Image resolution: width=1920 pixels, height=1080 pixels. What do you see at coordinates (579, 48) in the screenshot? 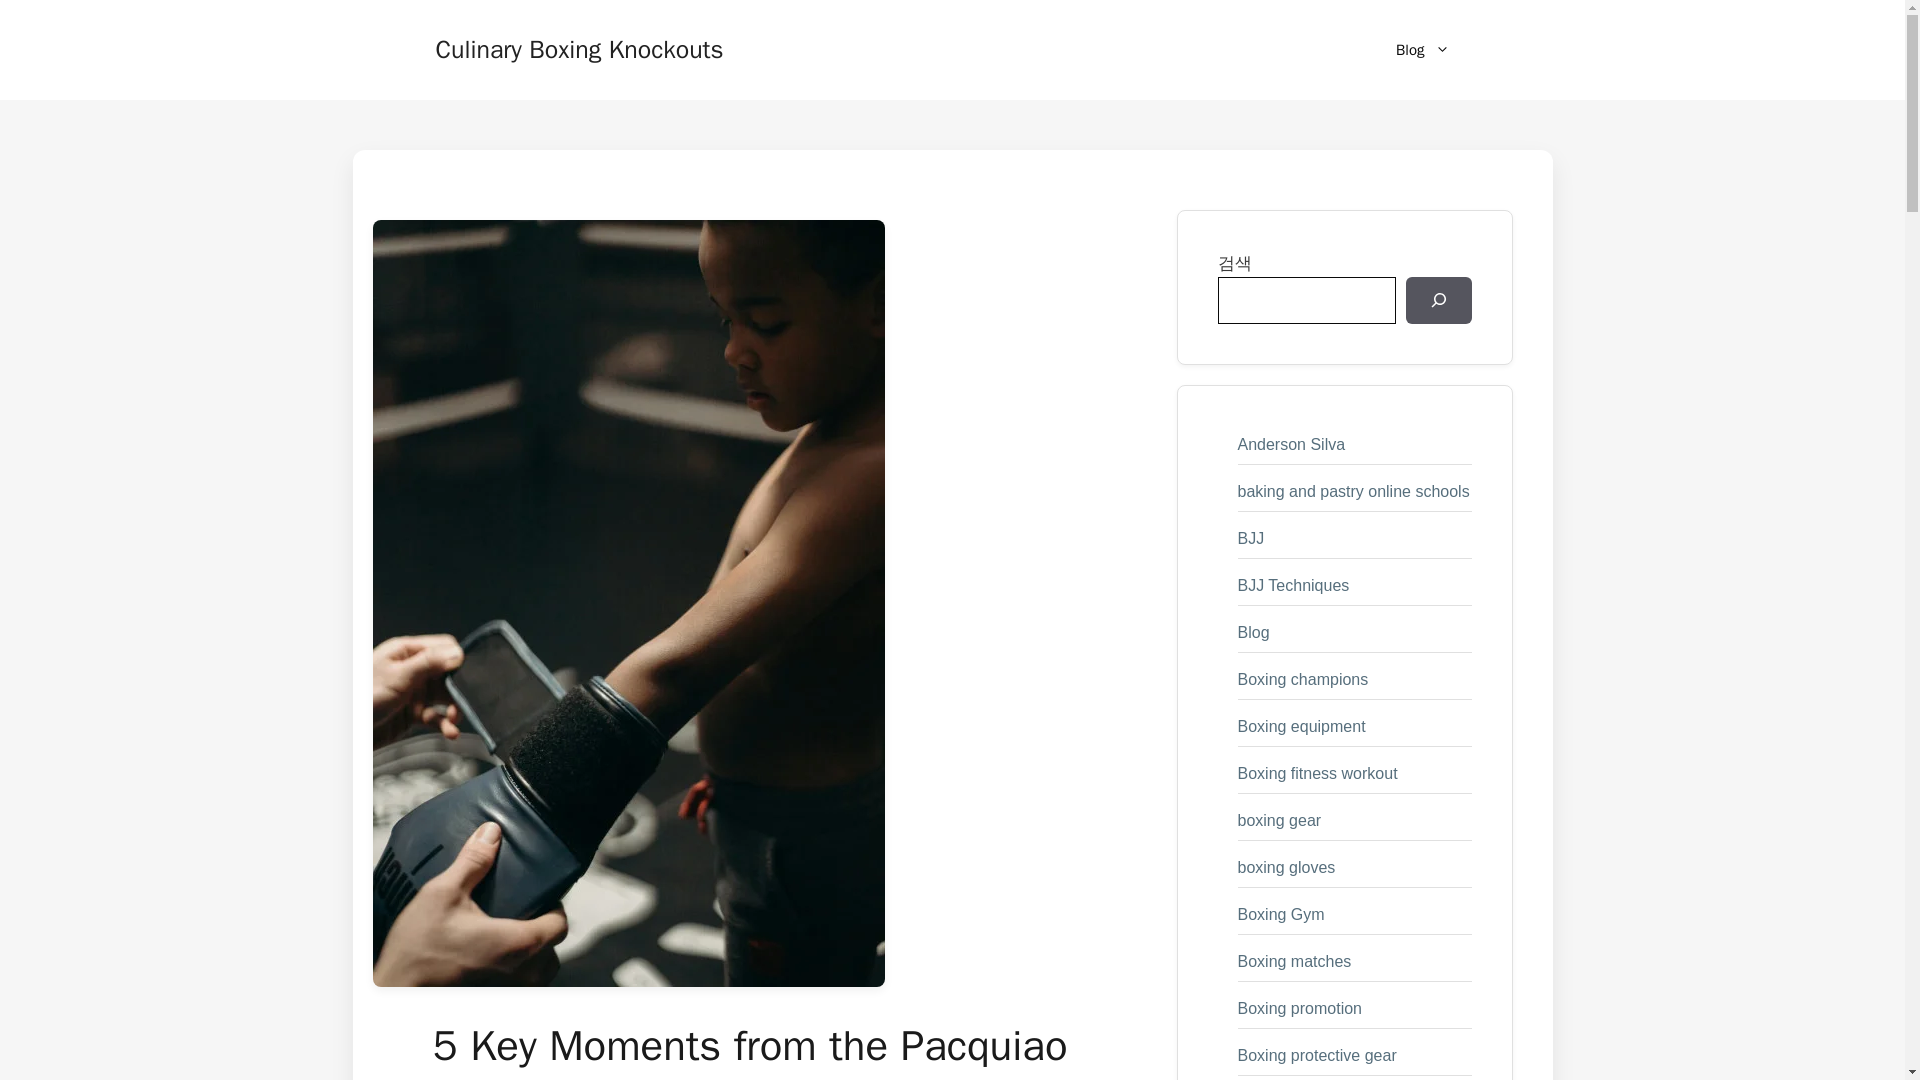
I see `Culinary Boxing Knockouts` at bounding box center [579, 48].